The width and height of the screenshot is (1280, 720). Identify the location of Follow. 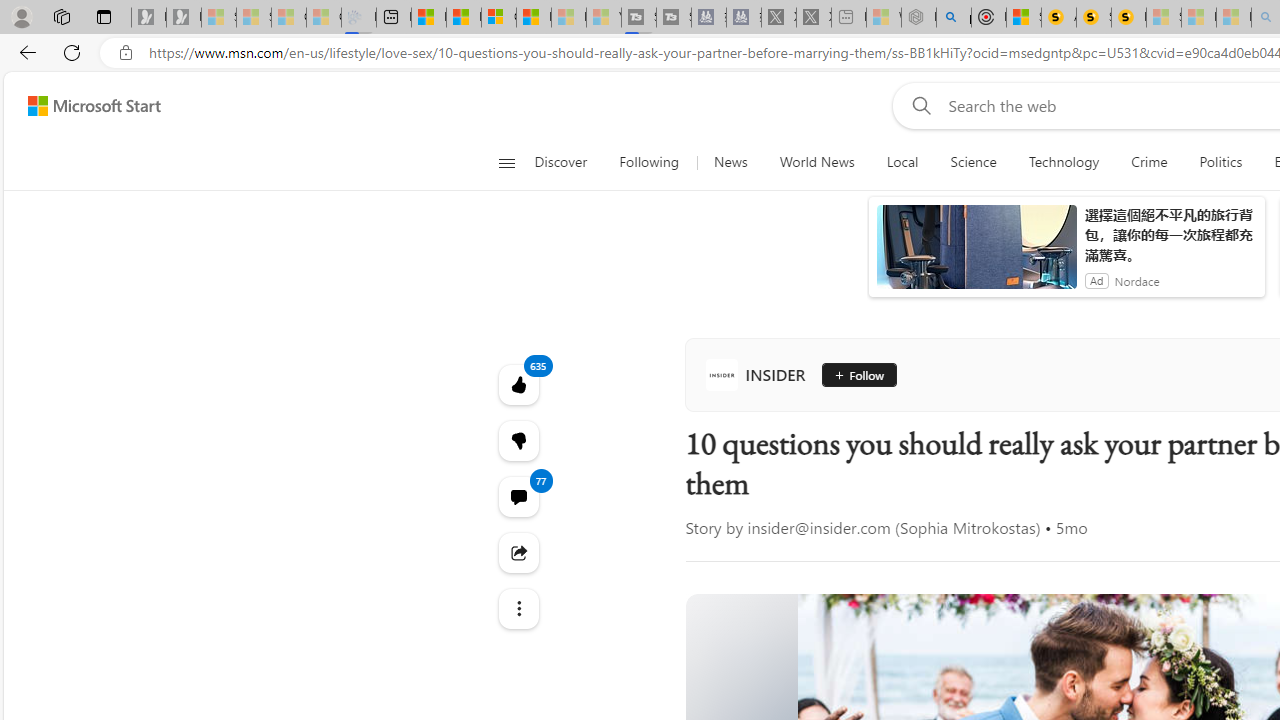
(858, 374).